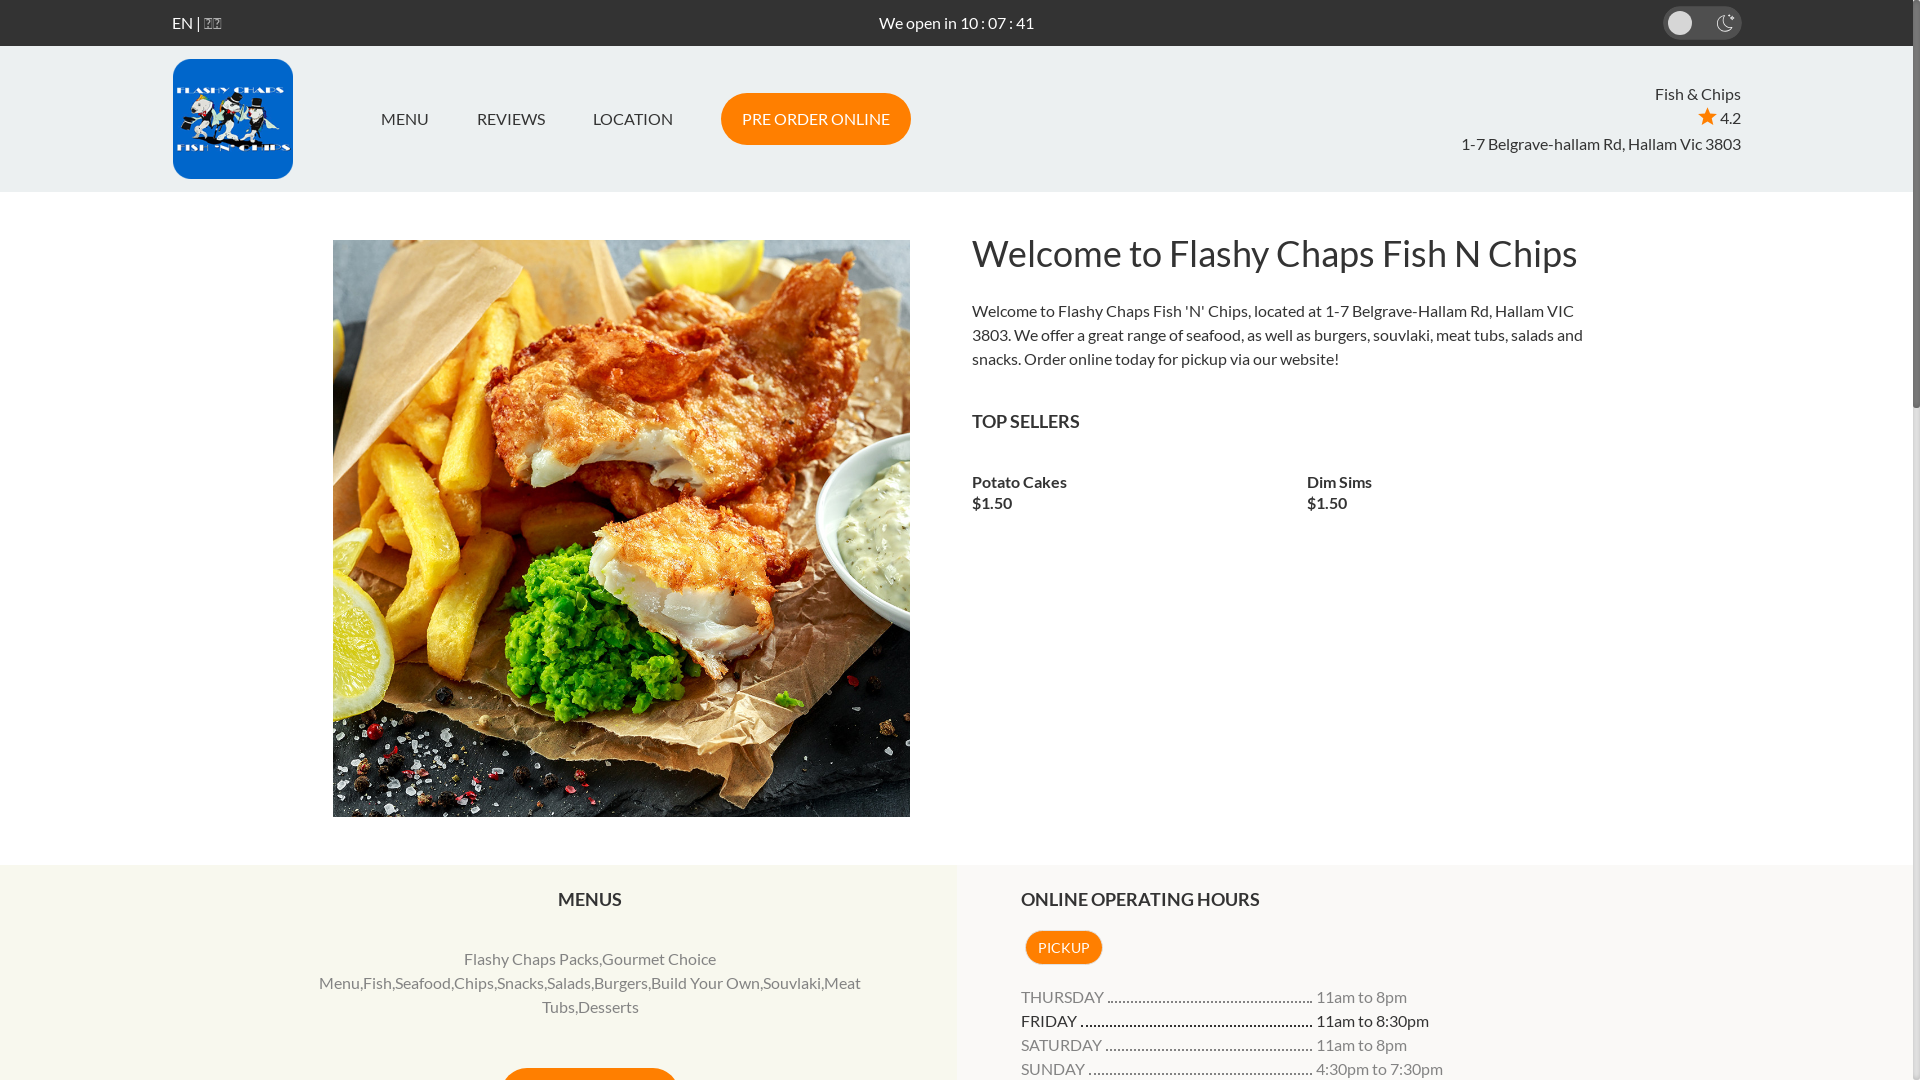  Describe the element at coordinates (815, 119) in the screenshot. I see `PRE ORDER ONLINE` at that location.